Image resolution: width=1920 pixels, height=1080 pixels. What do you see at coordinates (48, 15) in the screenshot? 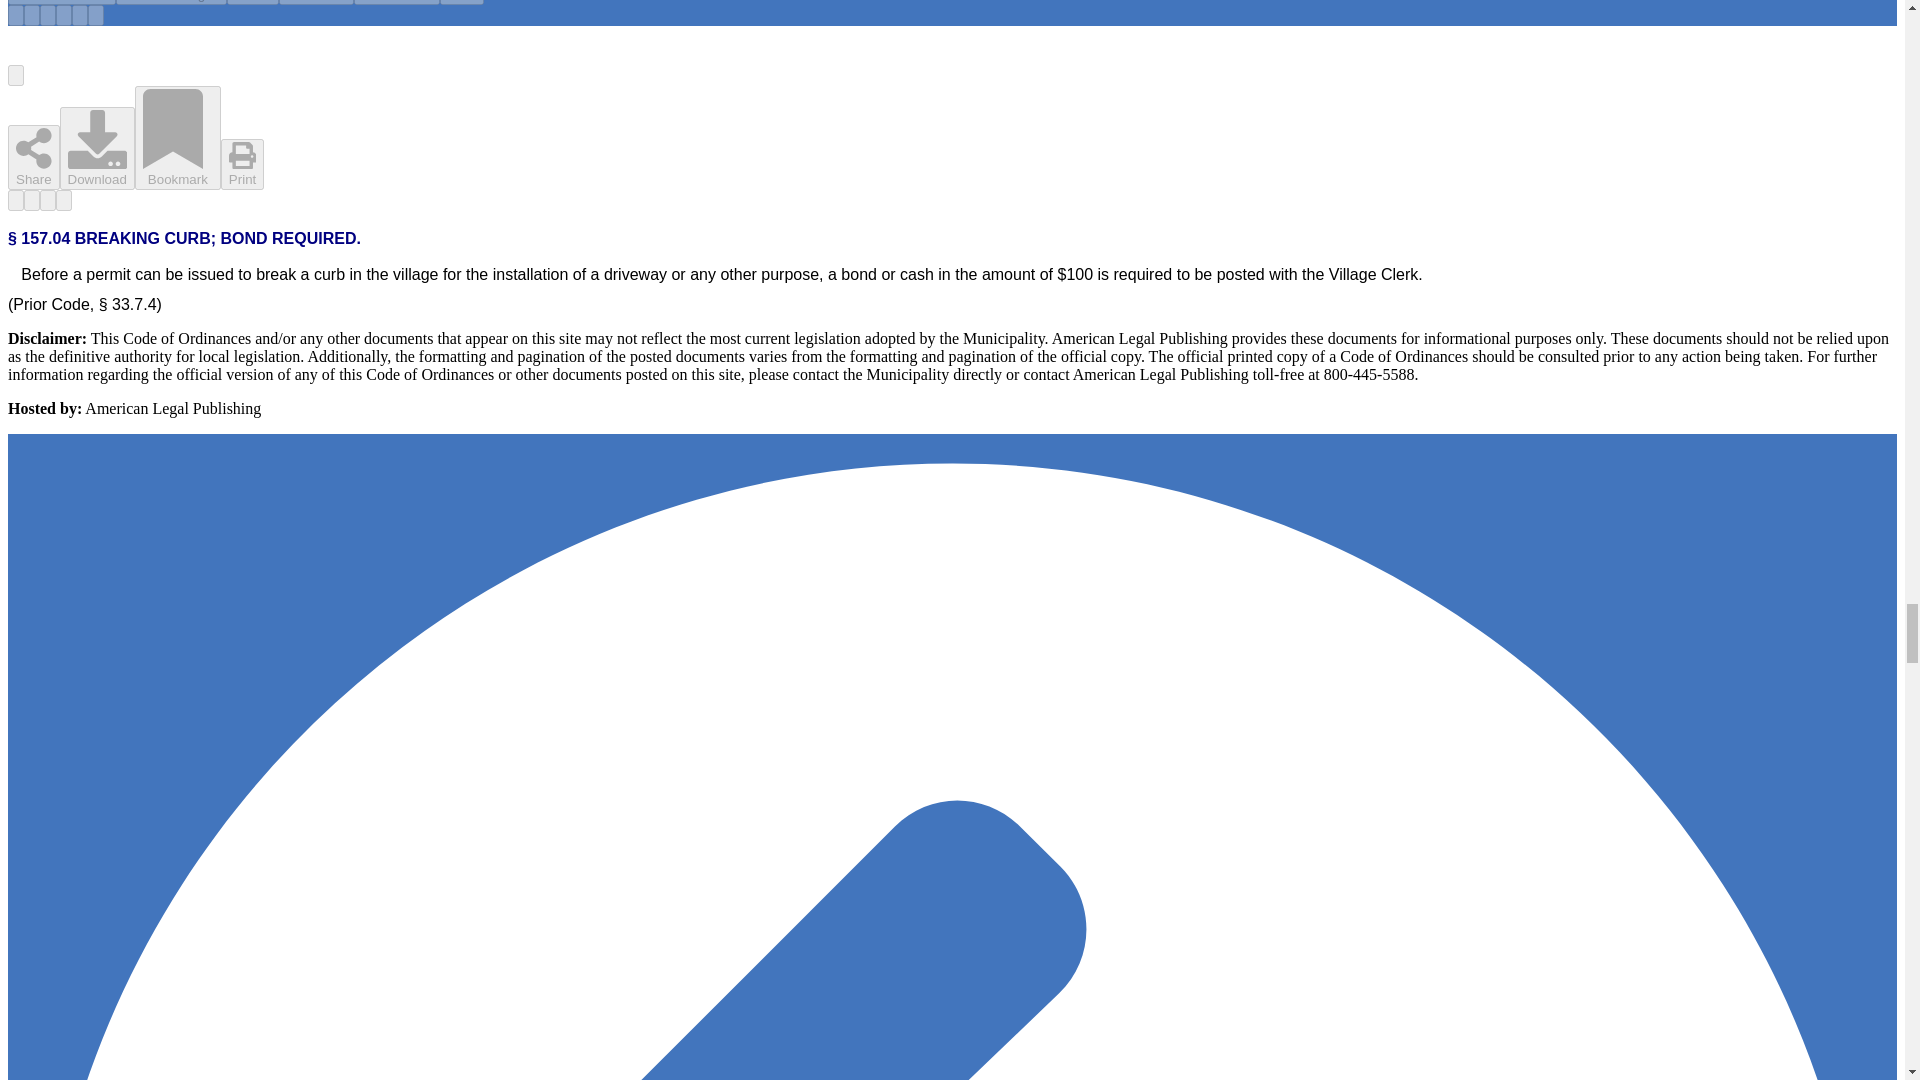
I see `Share` at bounding box center [48, 15].